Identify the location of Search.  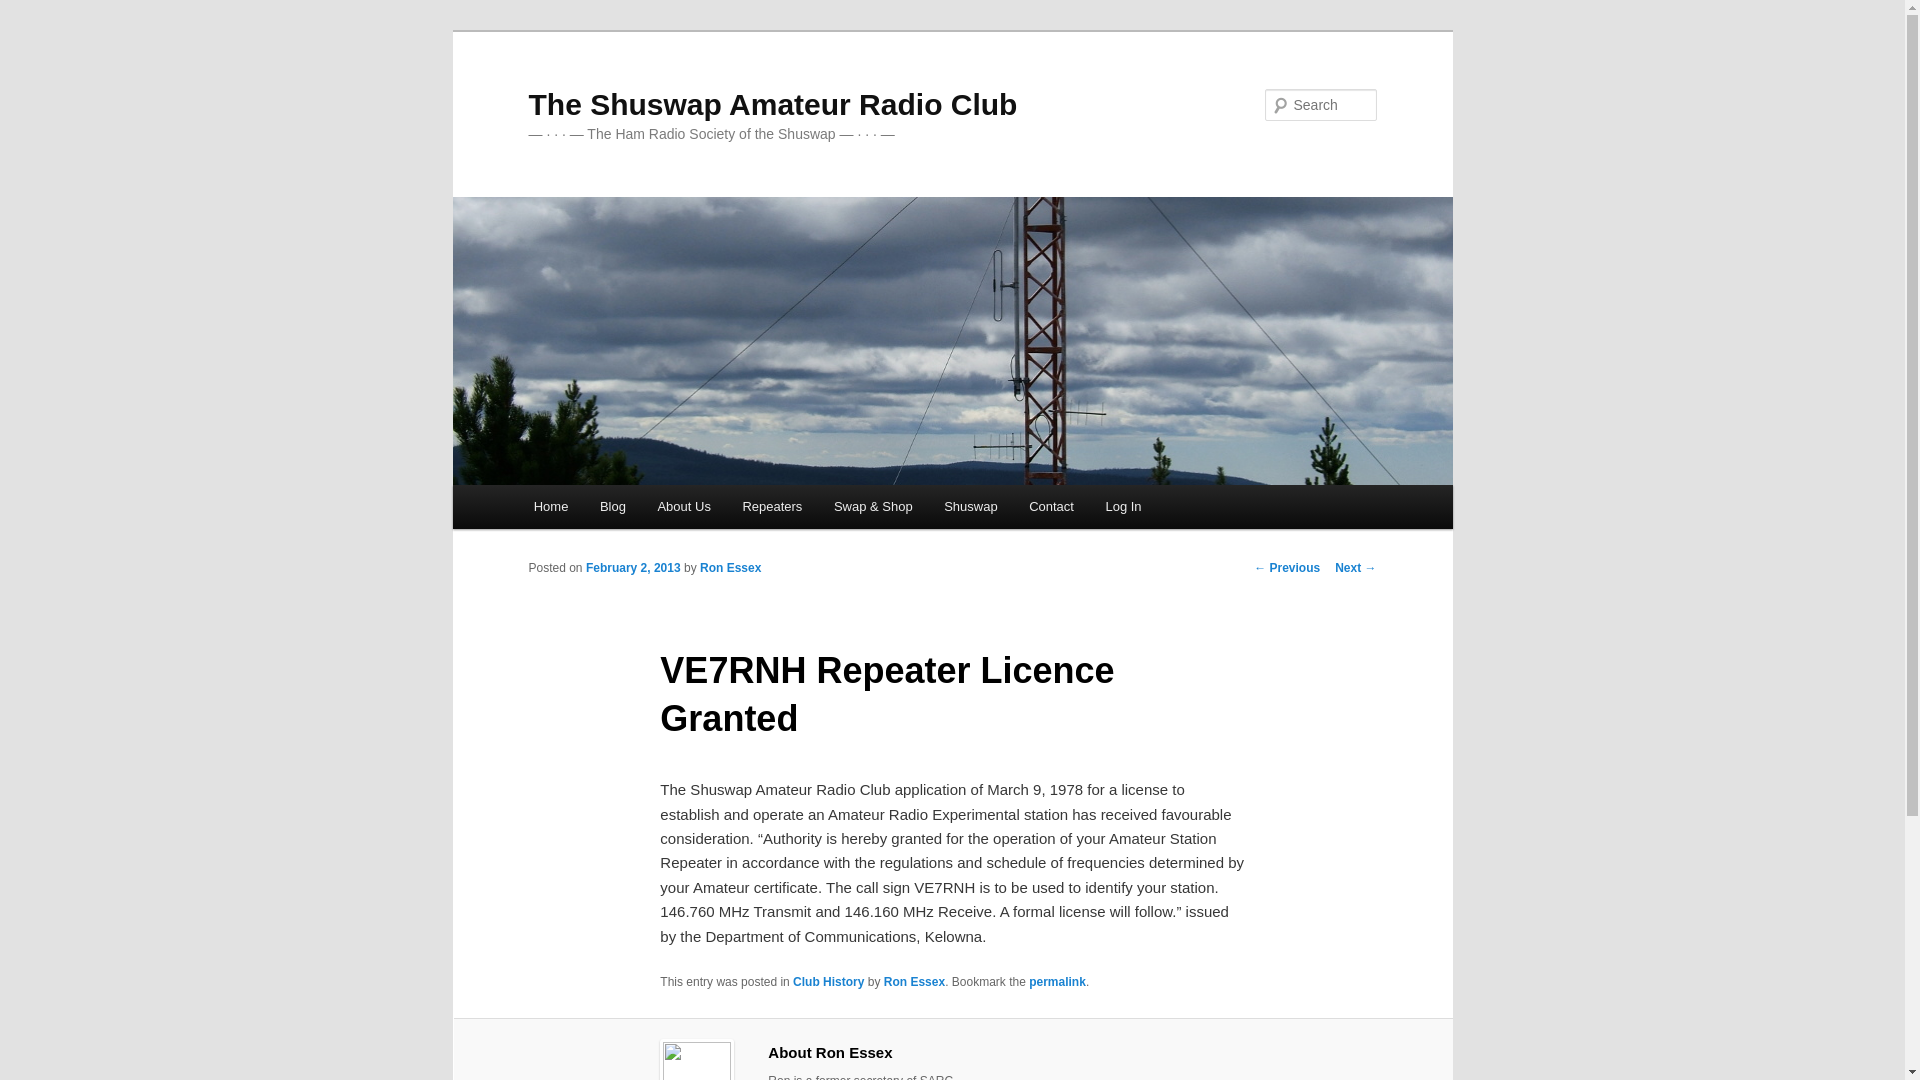
(32, 11).